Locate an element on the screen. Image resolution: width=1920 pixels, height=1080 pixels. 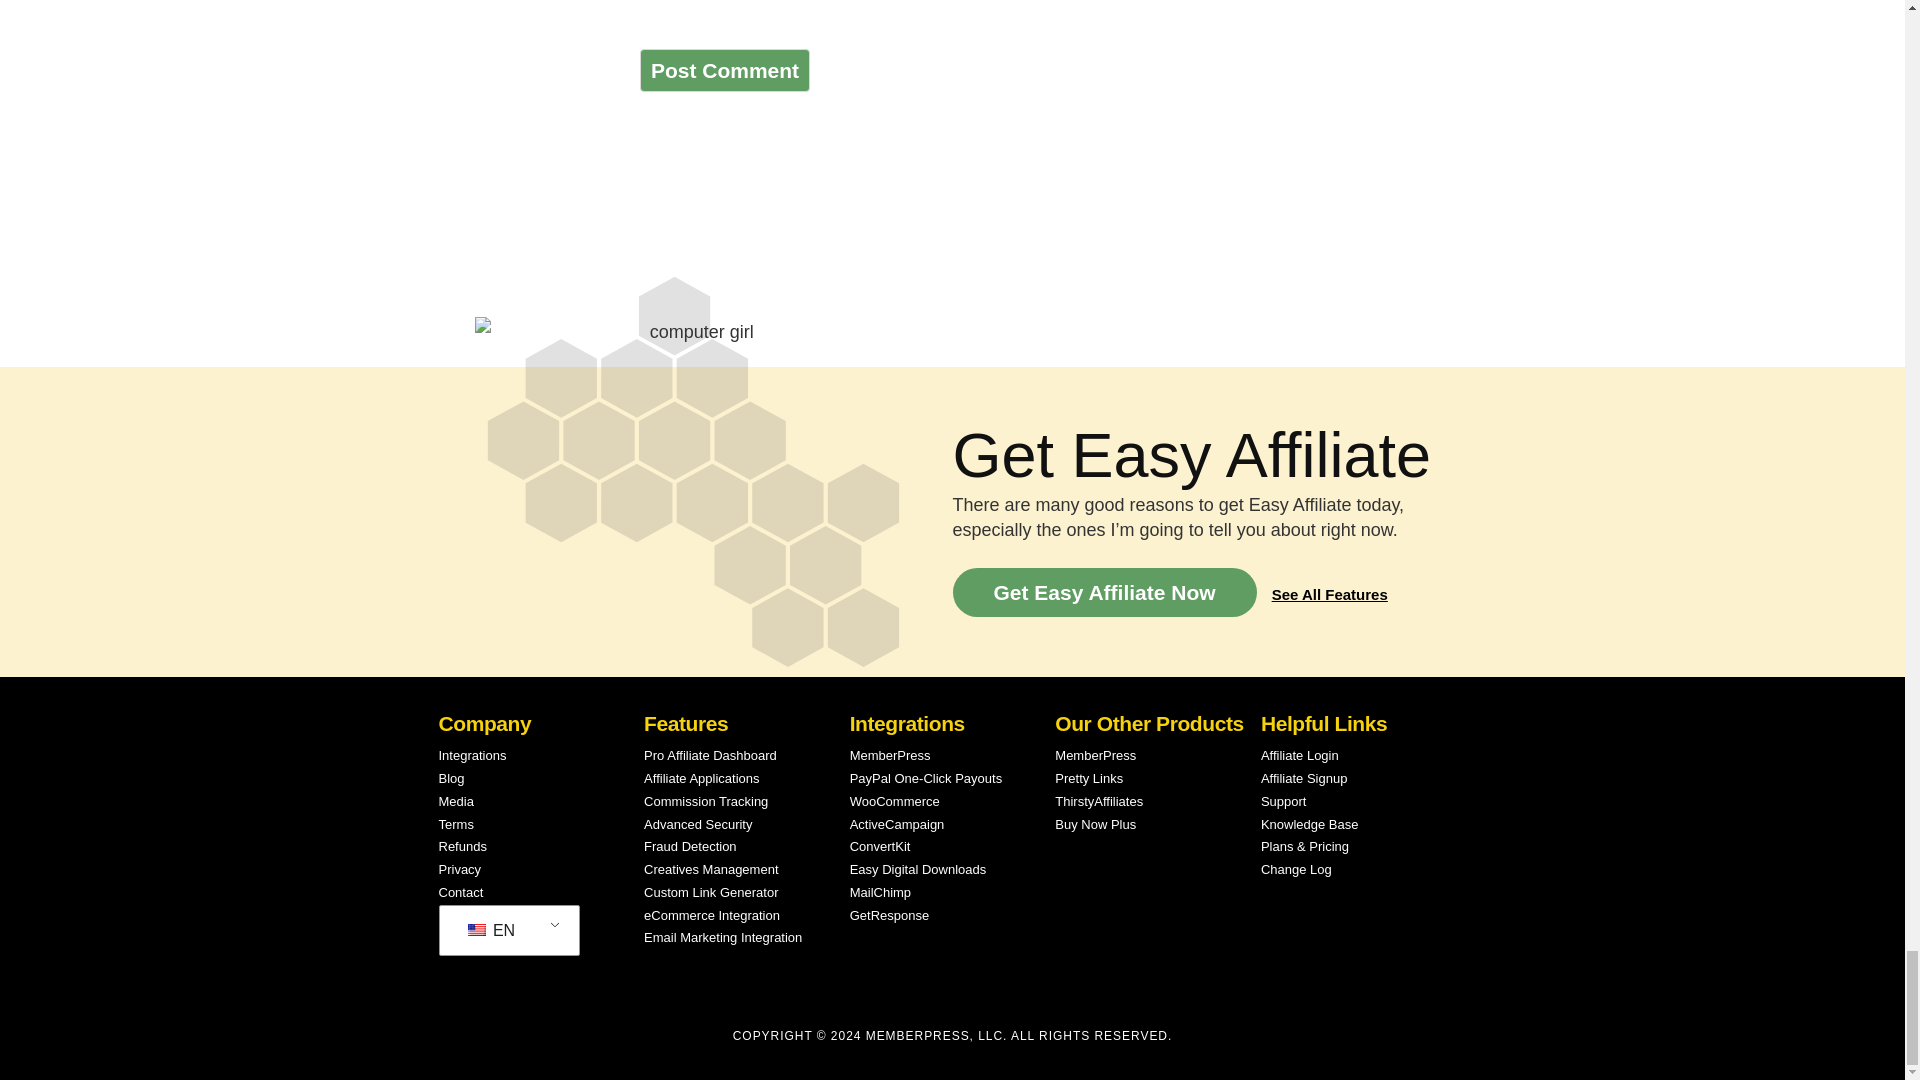
Post Comment is located at coordinates (724, 70).